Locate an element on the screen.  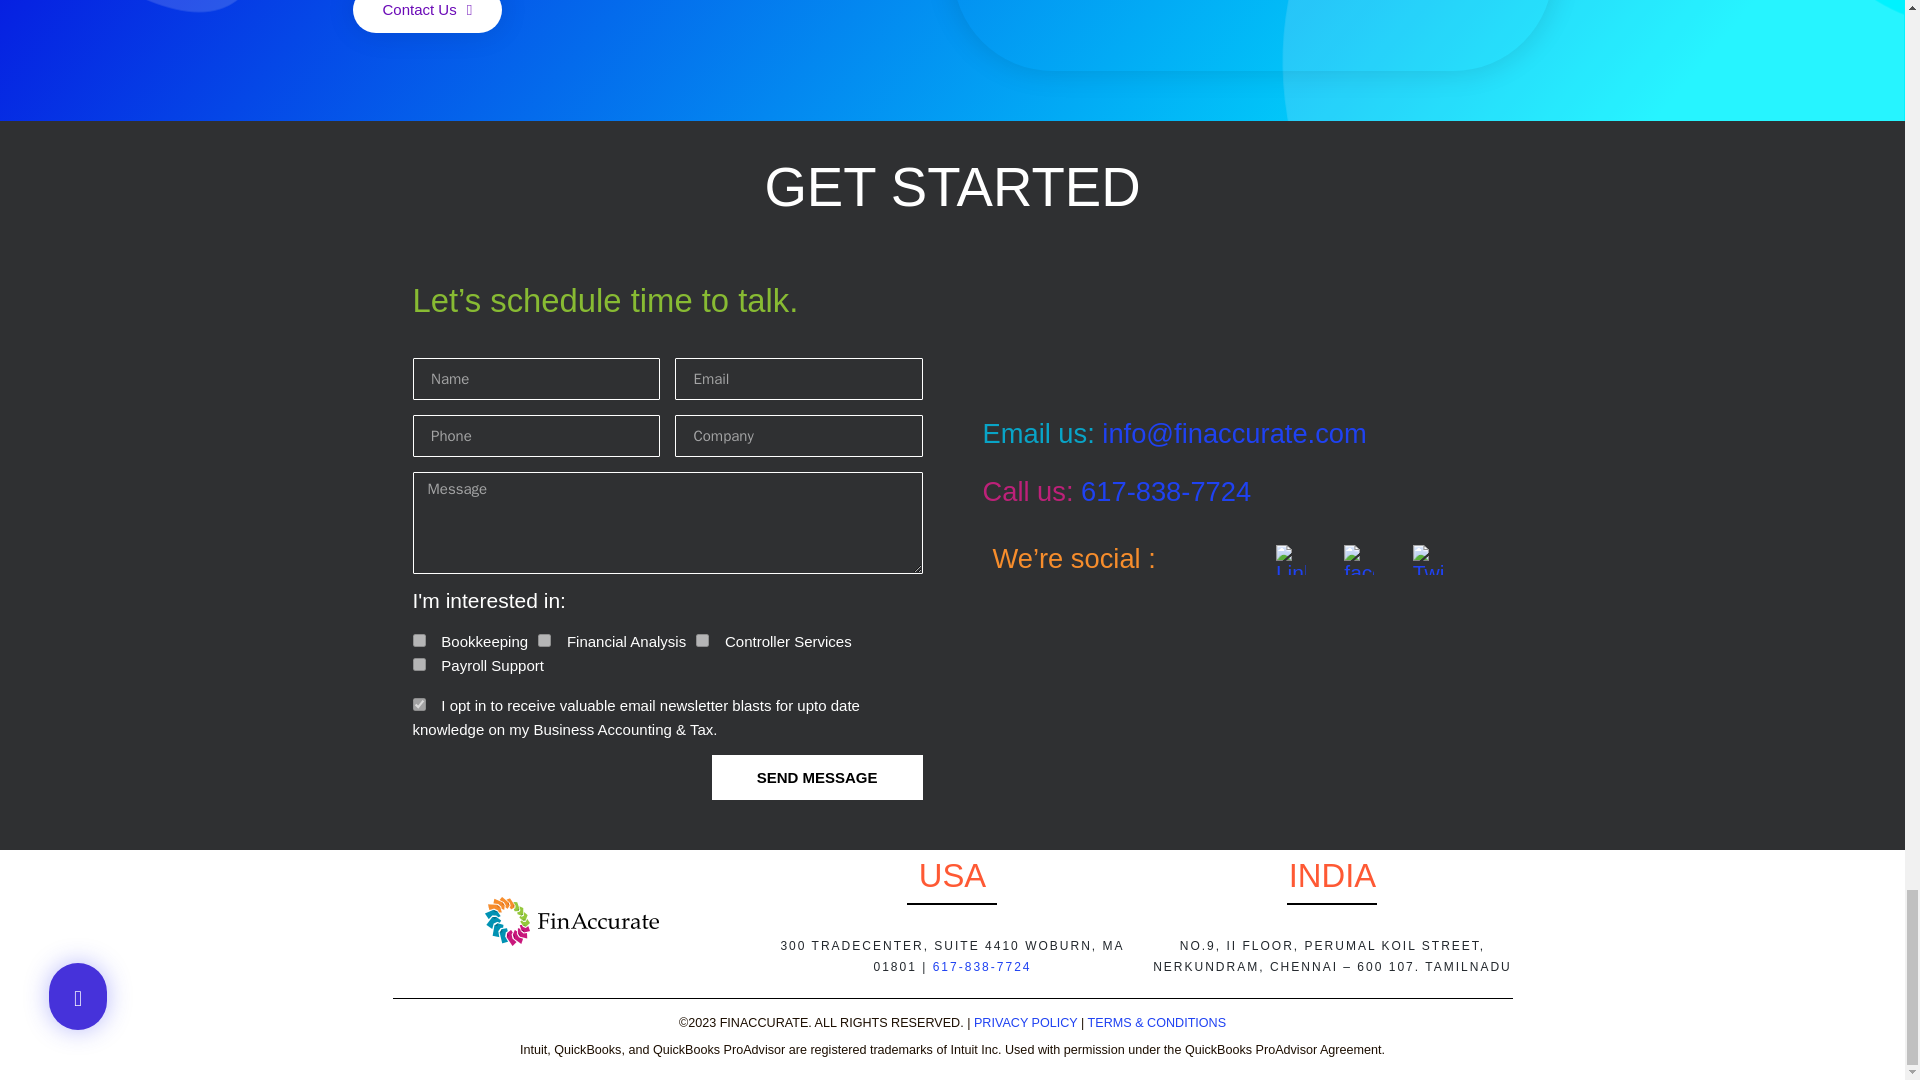
Controller Services is located at coordinates (702, 640).